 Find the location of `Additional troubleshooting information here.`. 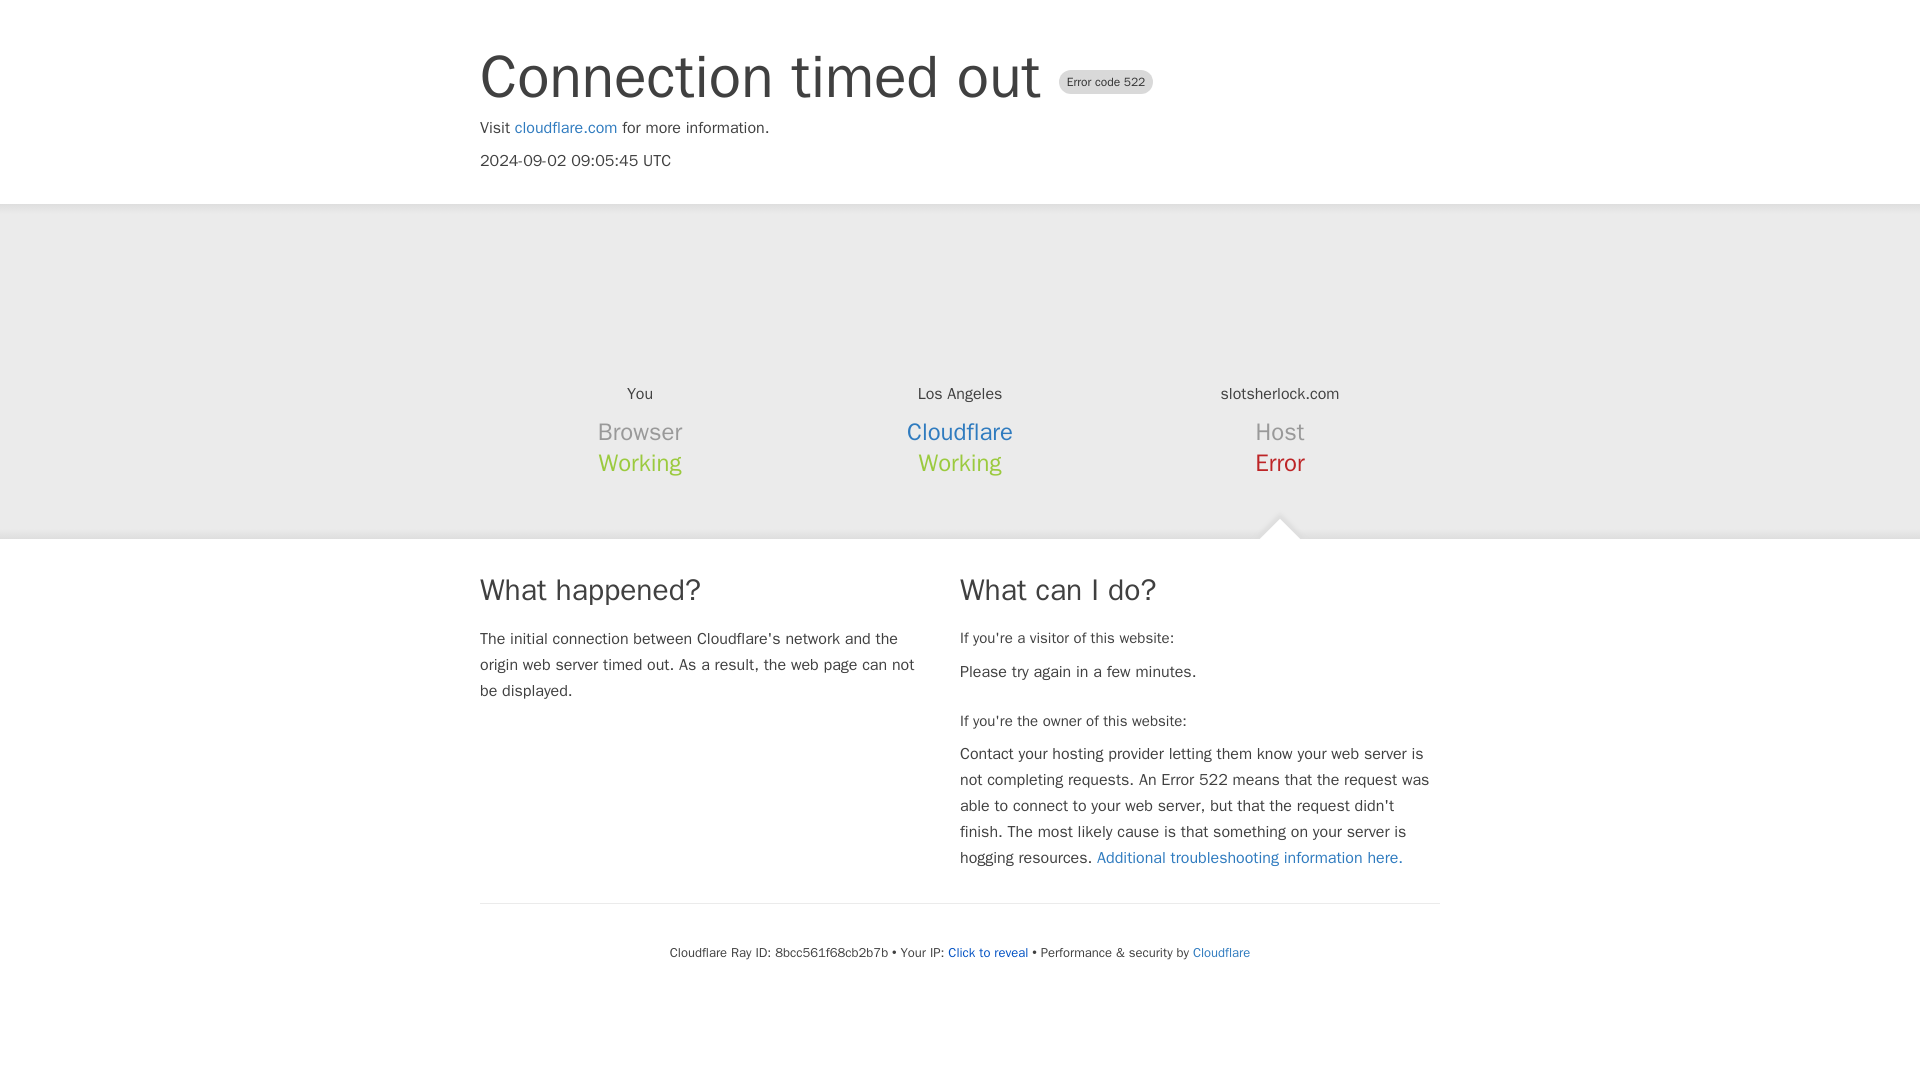

Additional troubleshooting information here. is located at coordinates (1250, 858).